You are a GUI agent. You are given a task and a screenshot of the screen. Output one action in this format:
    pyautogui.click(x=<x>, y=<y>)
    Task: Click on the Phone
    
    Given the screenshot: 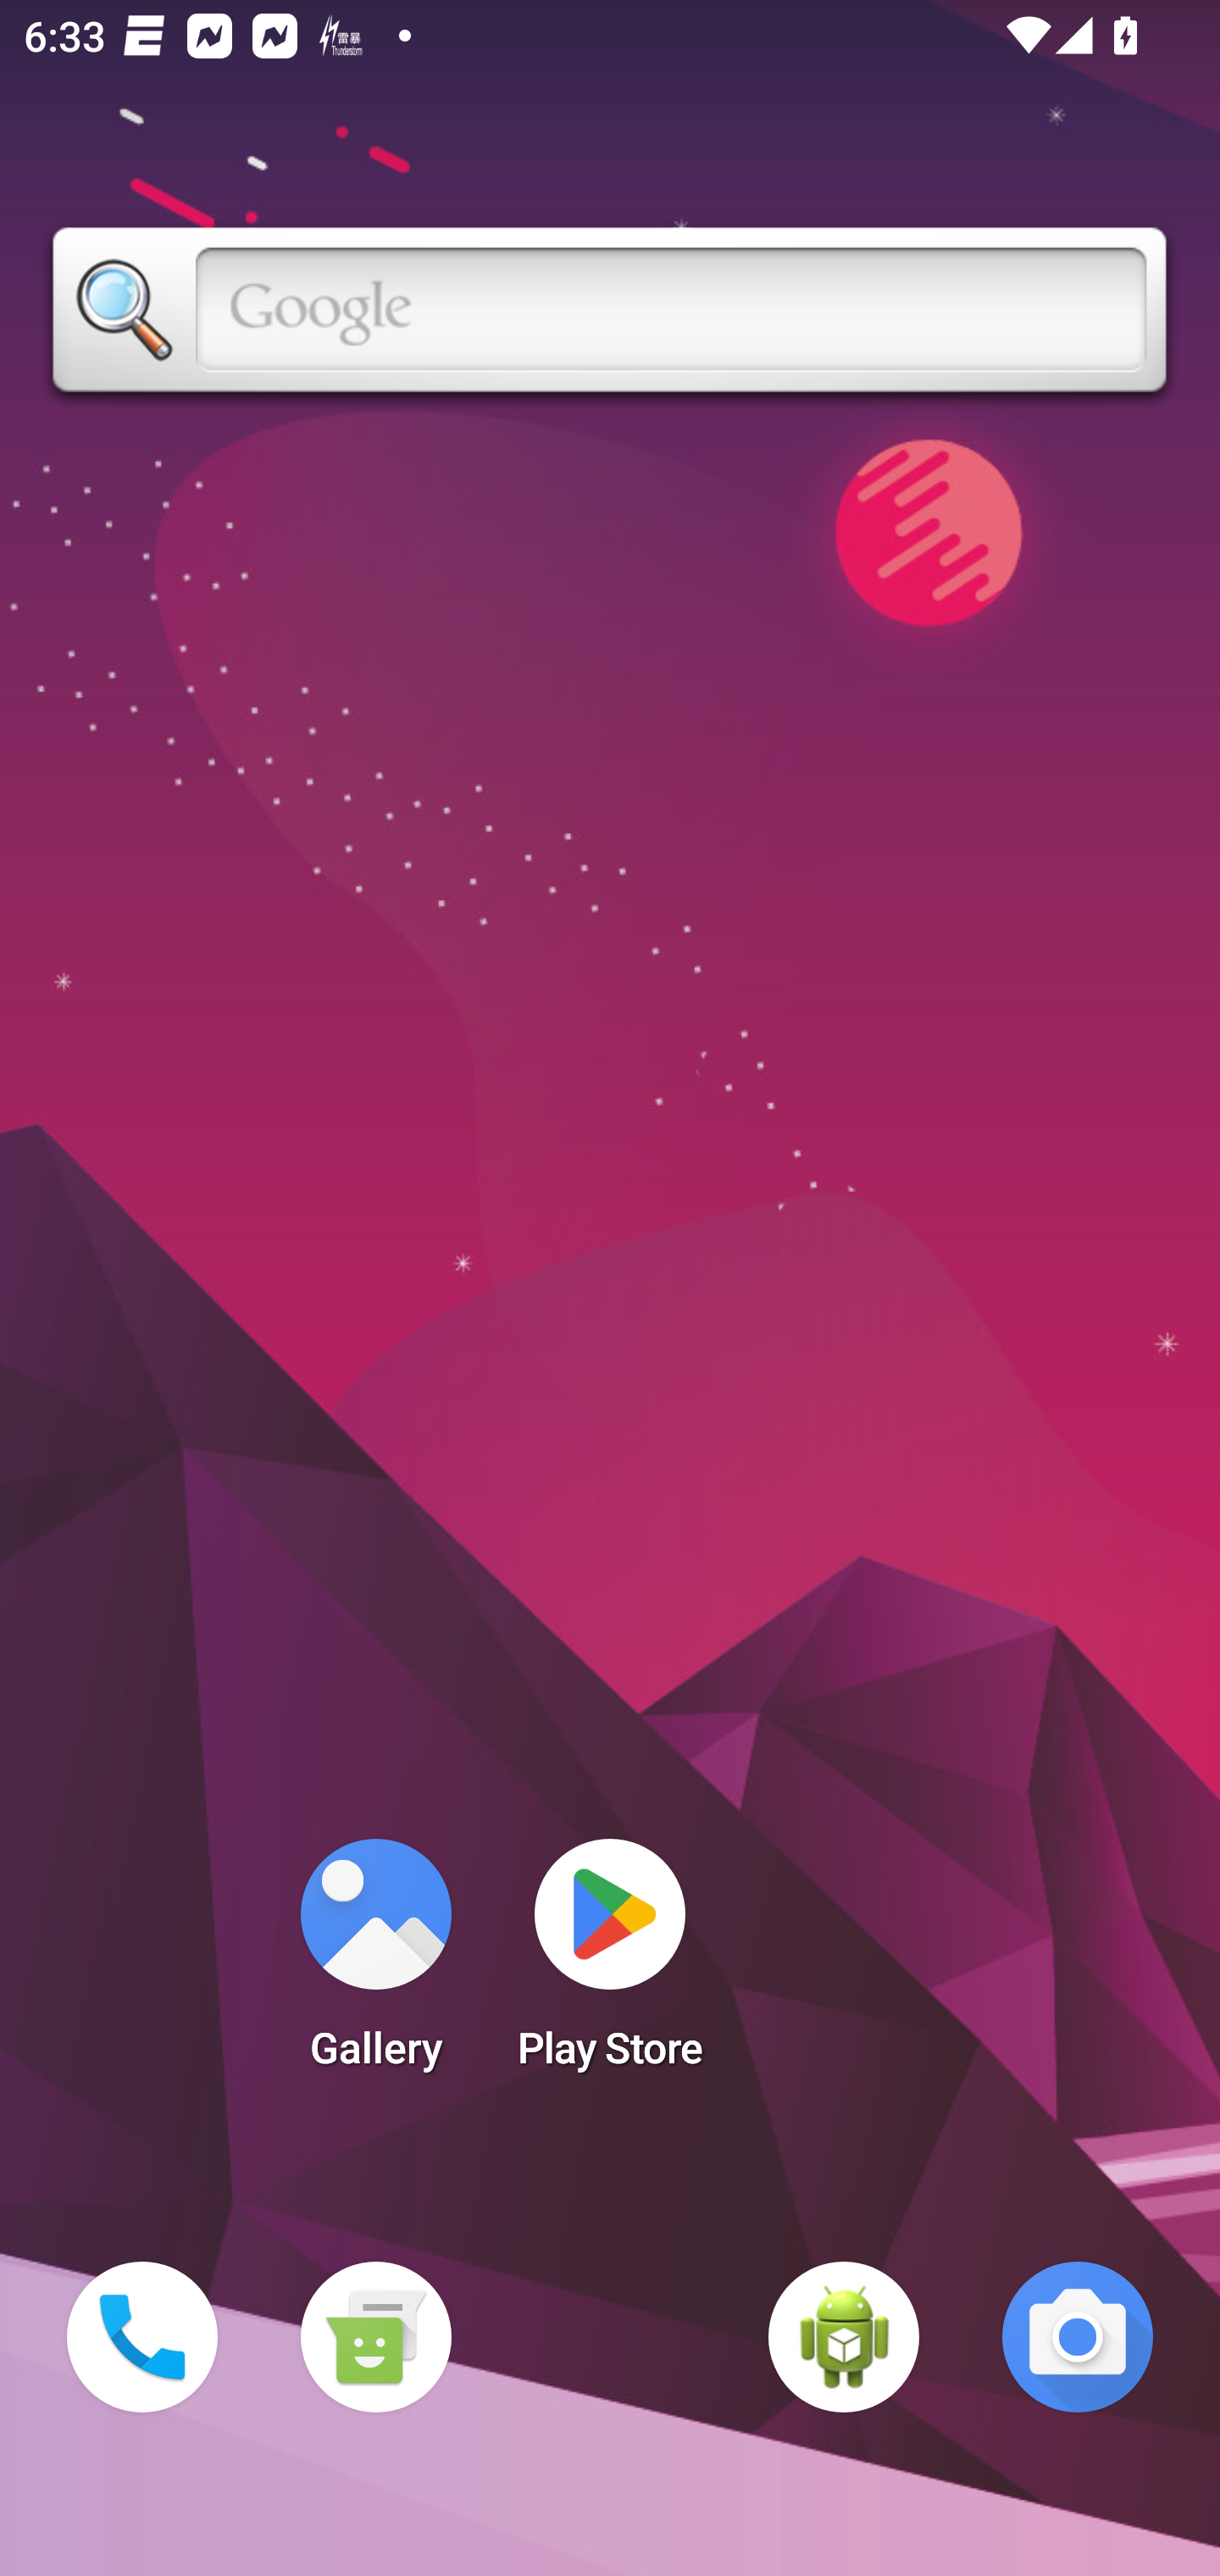 What is the action you would take?
    pyautogui.click(x=142, y=2337)
    